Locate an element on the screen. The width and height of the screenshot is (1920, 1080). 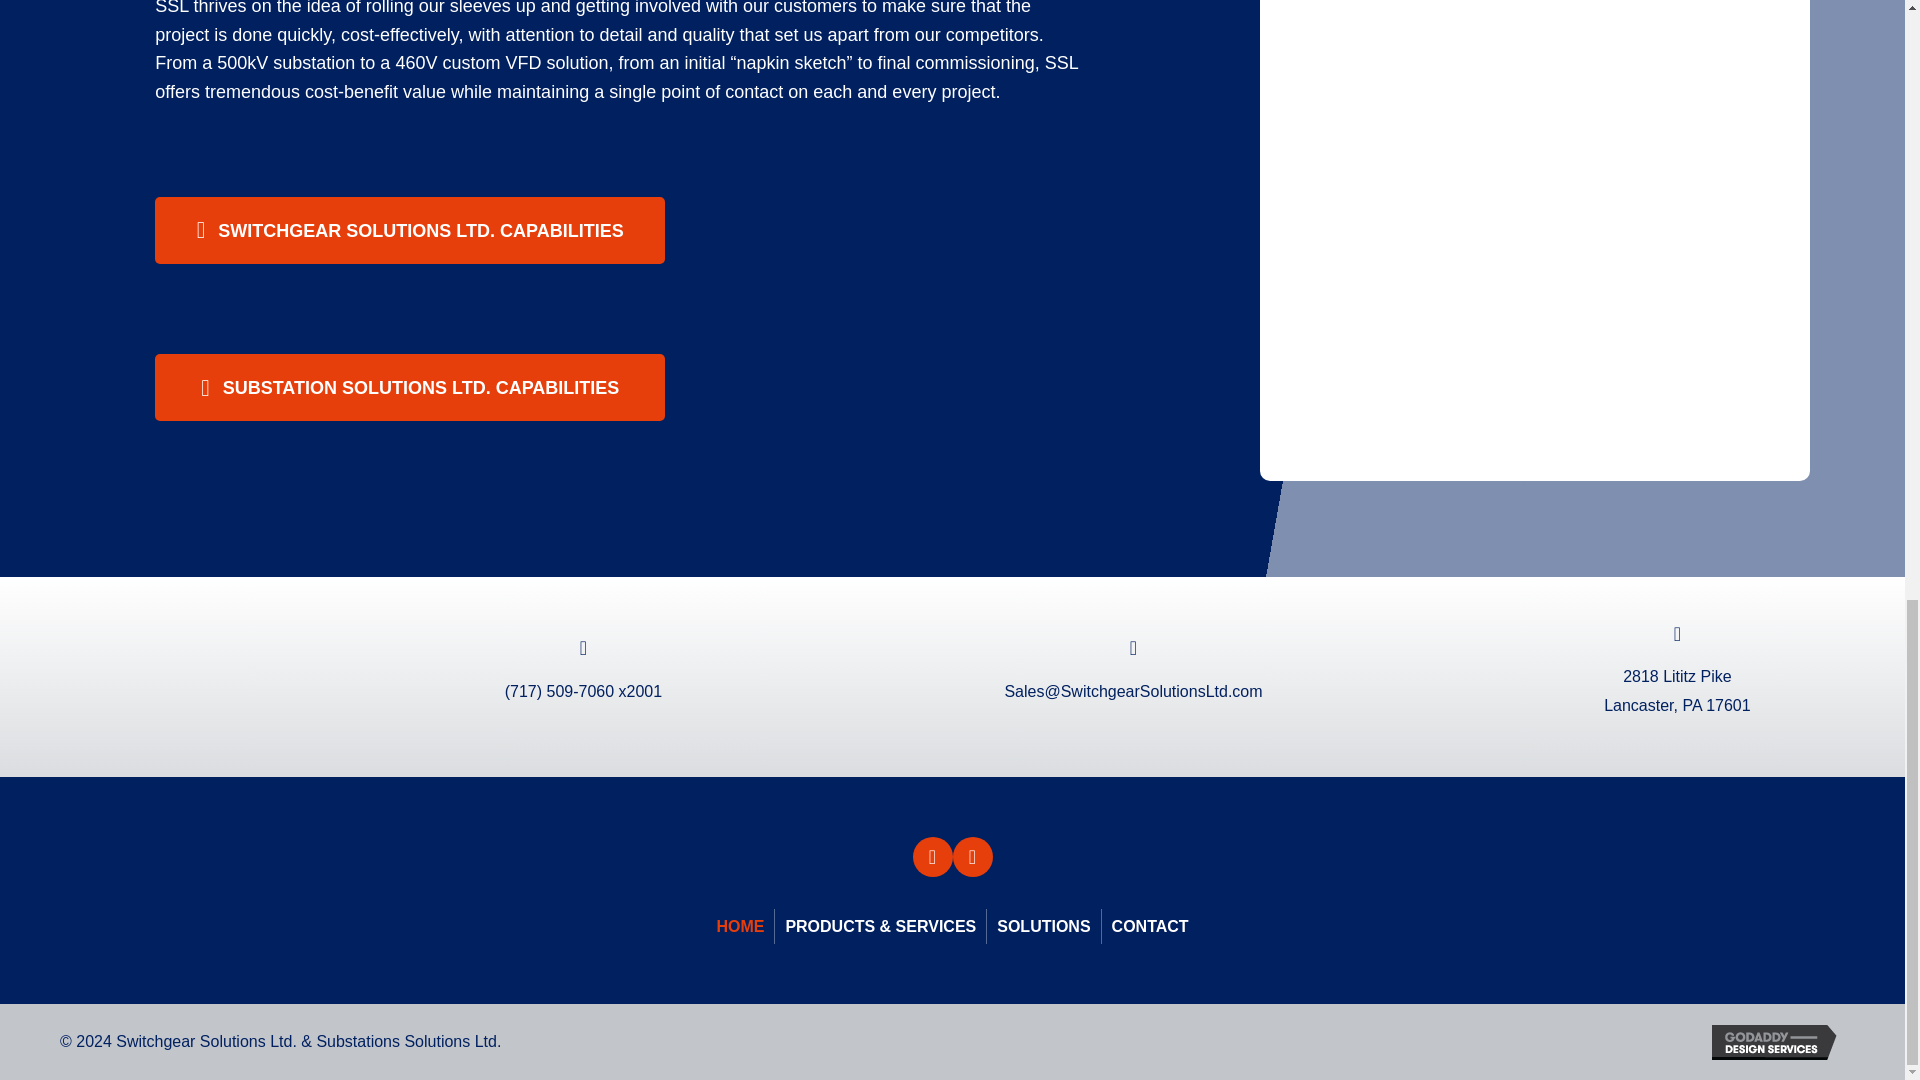
Twitter is located at coordinates (932, 856).